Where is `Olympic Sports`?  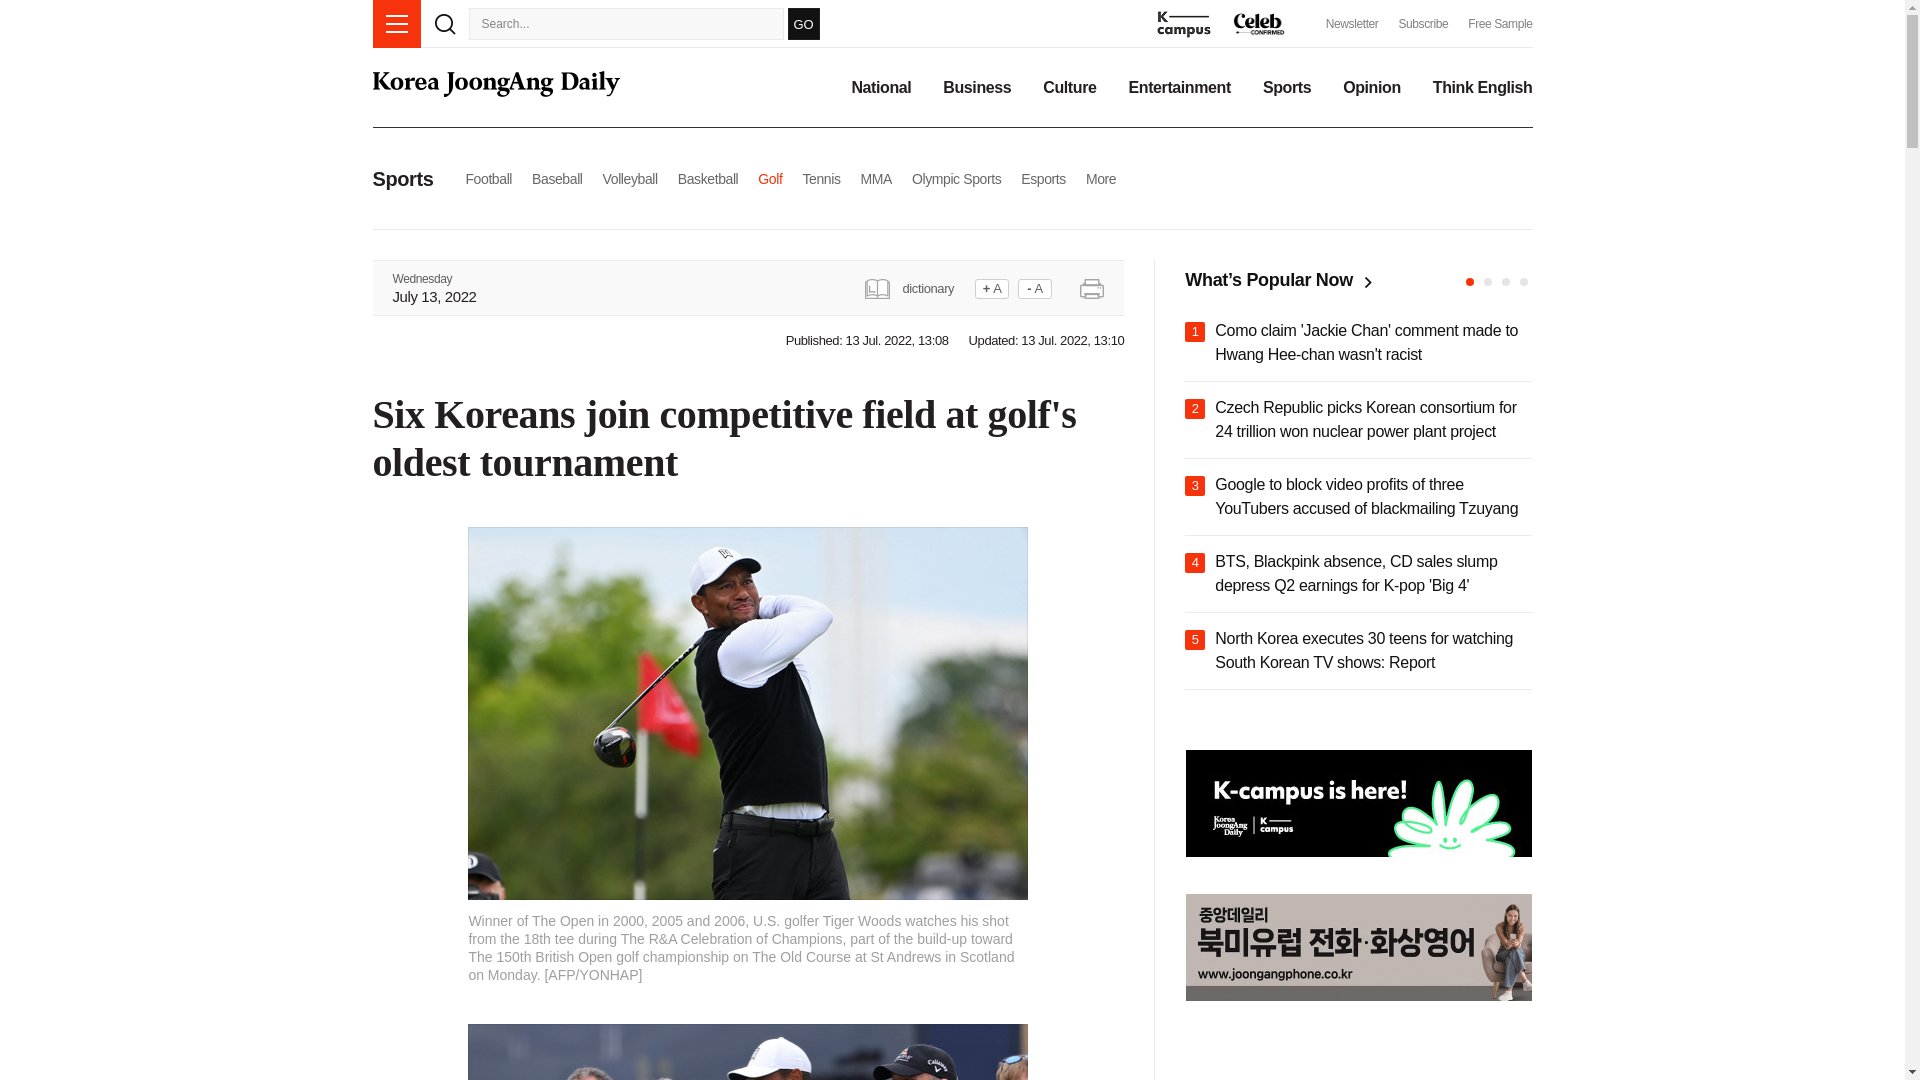
Olympic Sports is located at coordinates (956, 178).